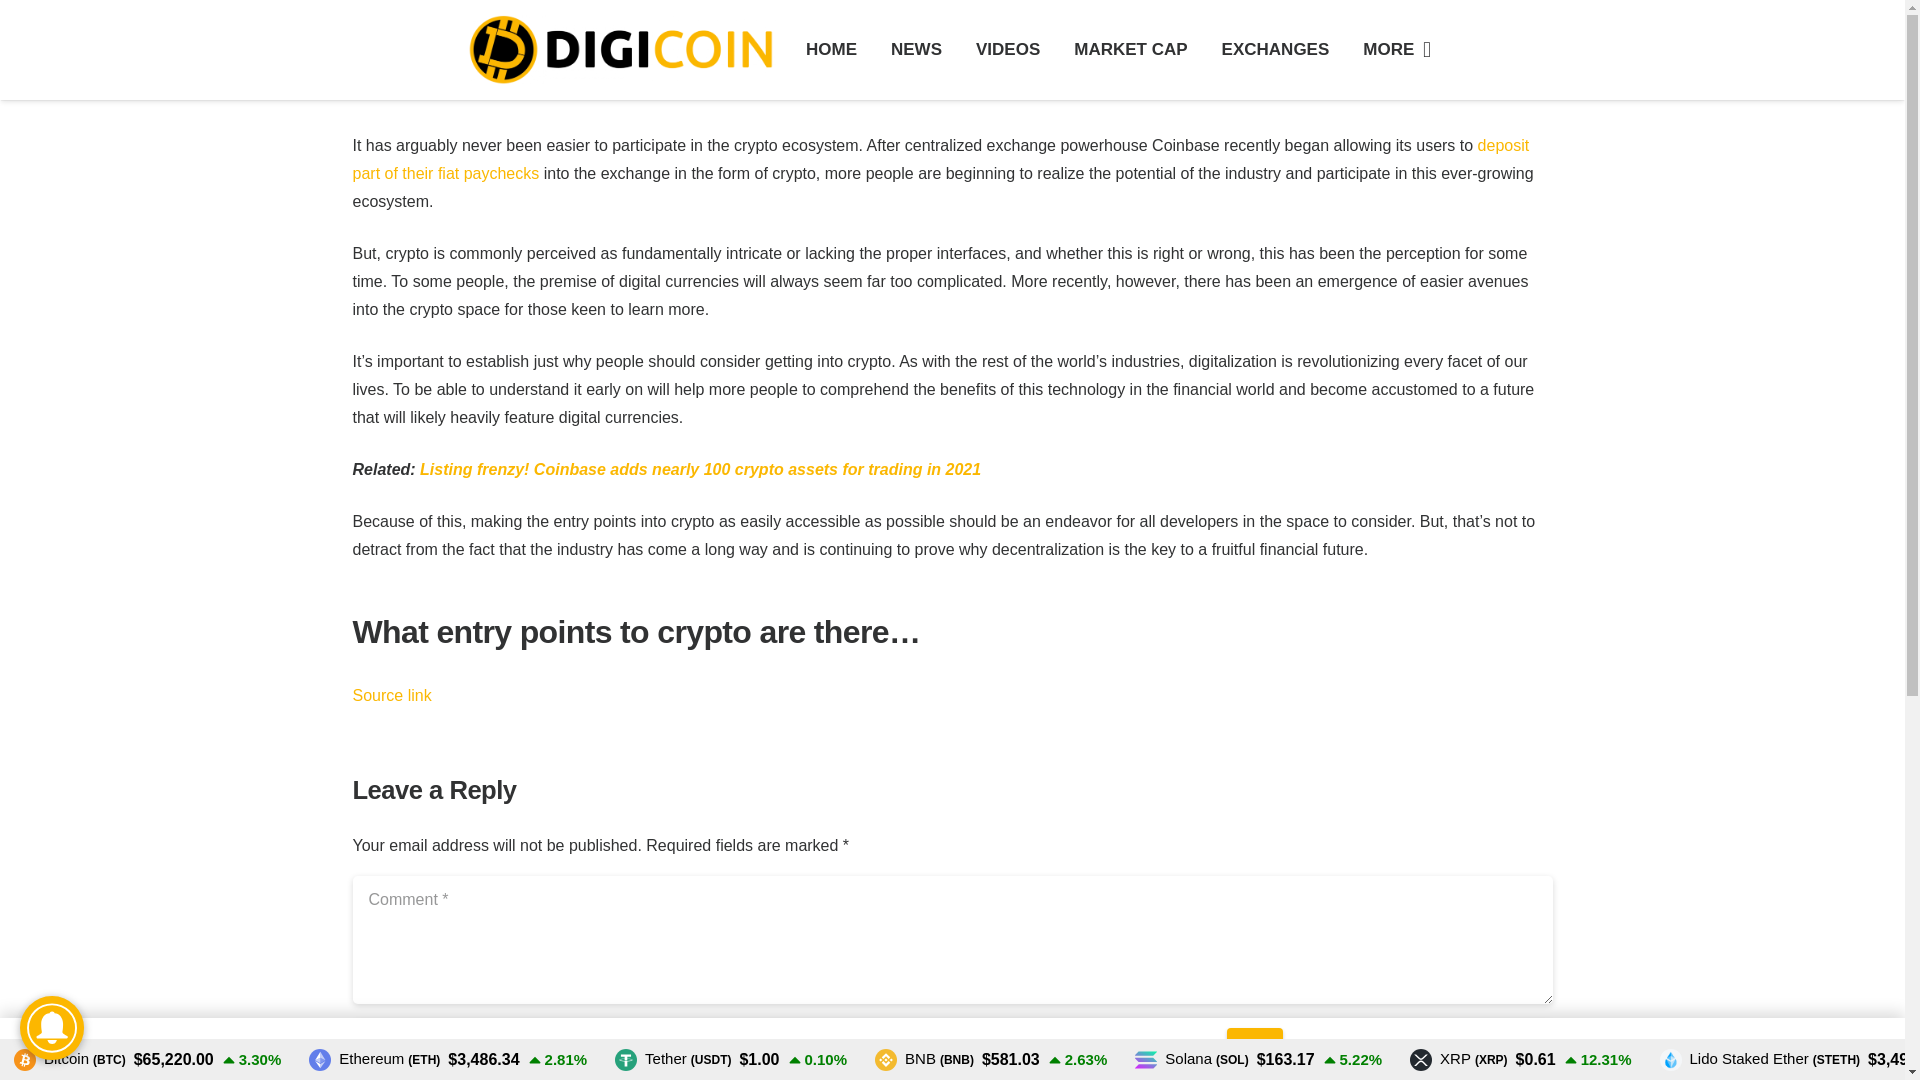  I want to click on Opportunities, so click(220, 812).